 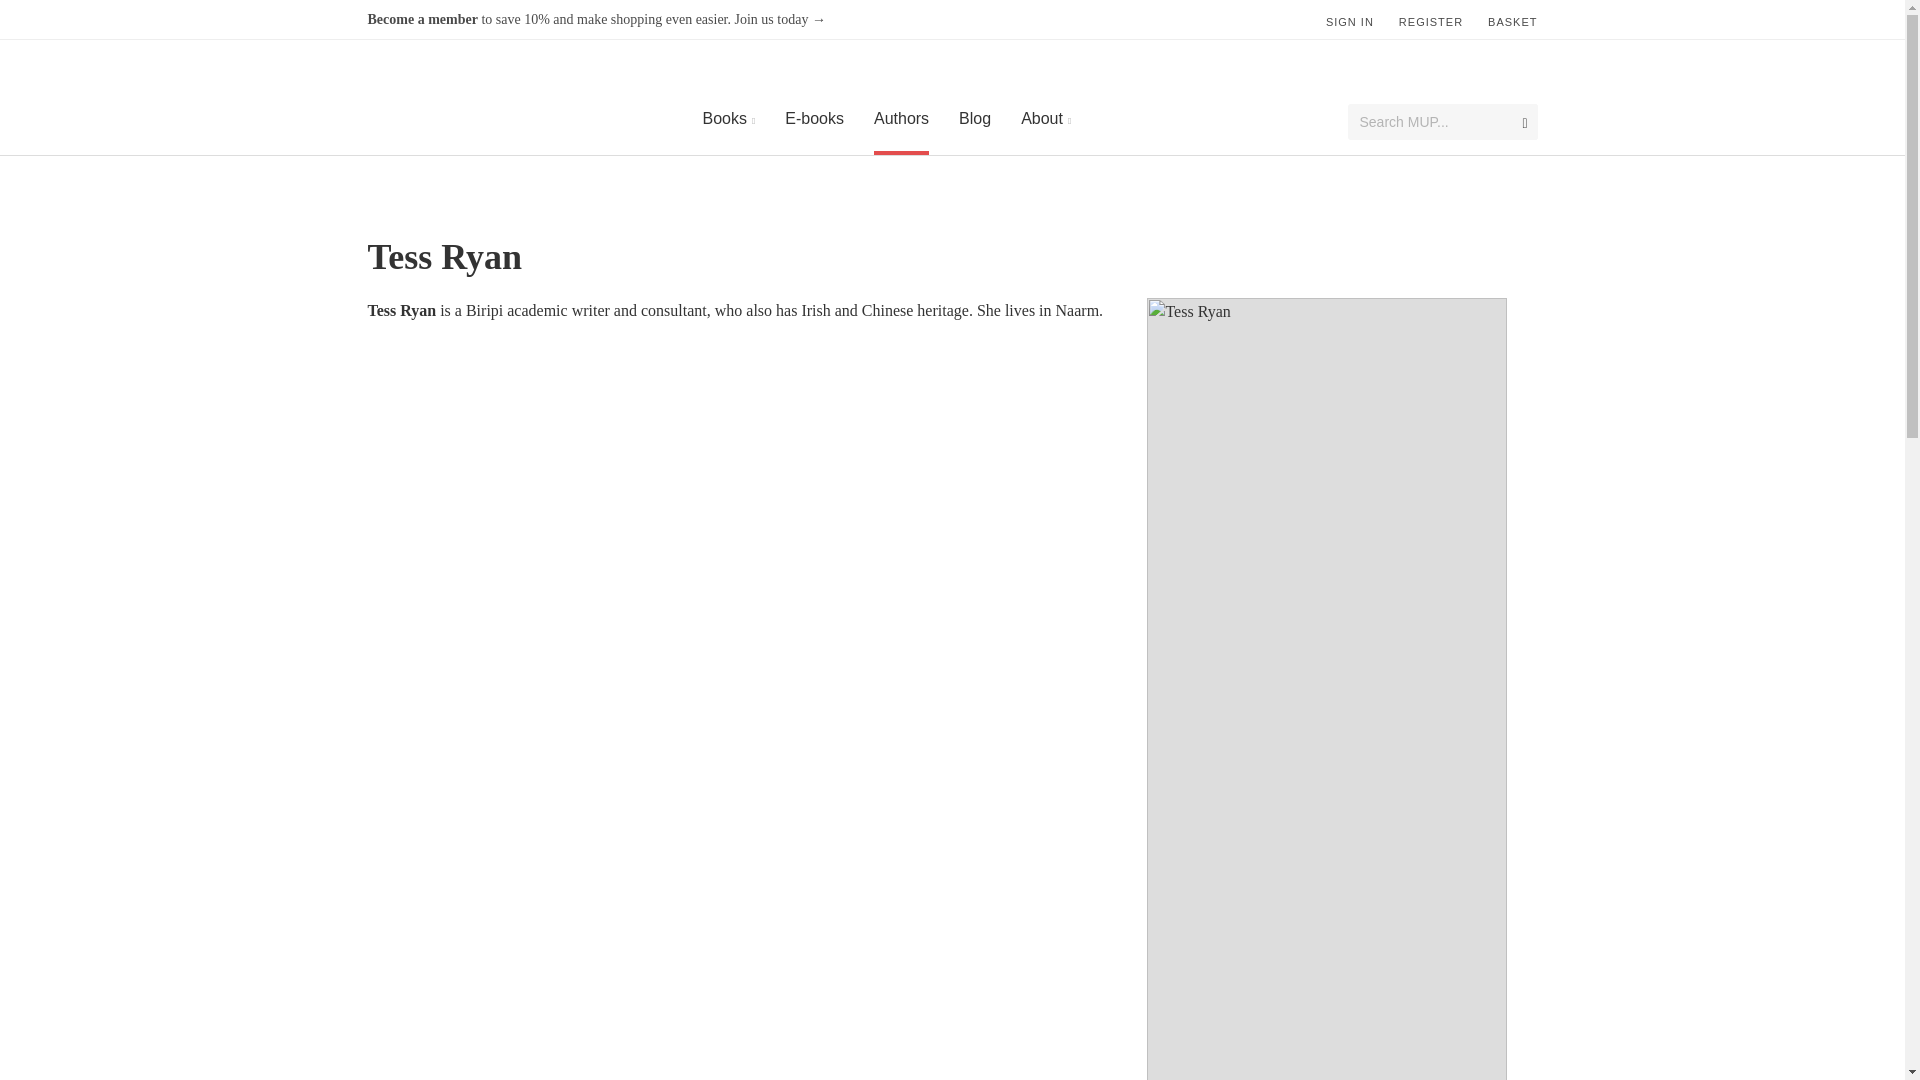 What do you see at coordinates (1350, 16) in the screenshot?
I see `SIGN IN` at bounding box center [1350, 16].